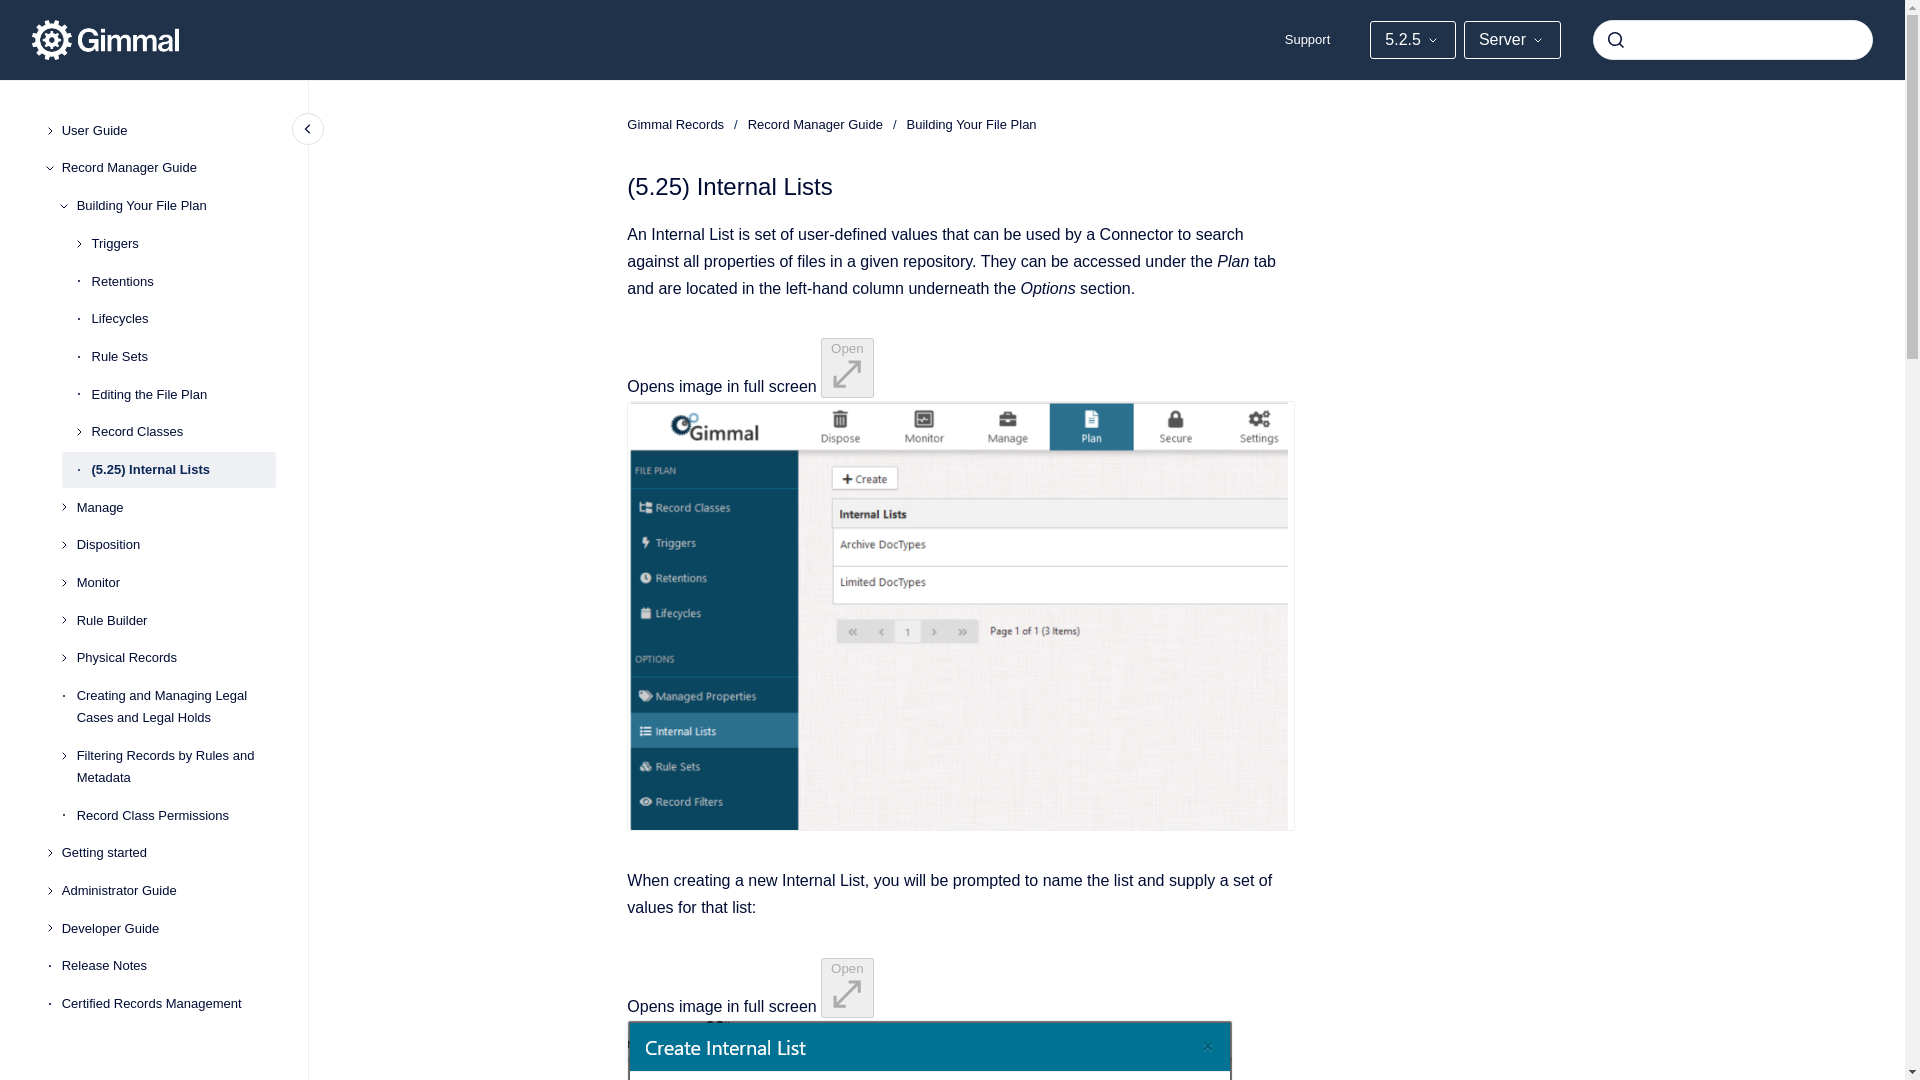  I want to click on Getting started, so click(168, 853).